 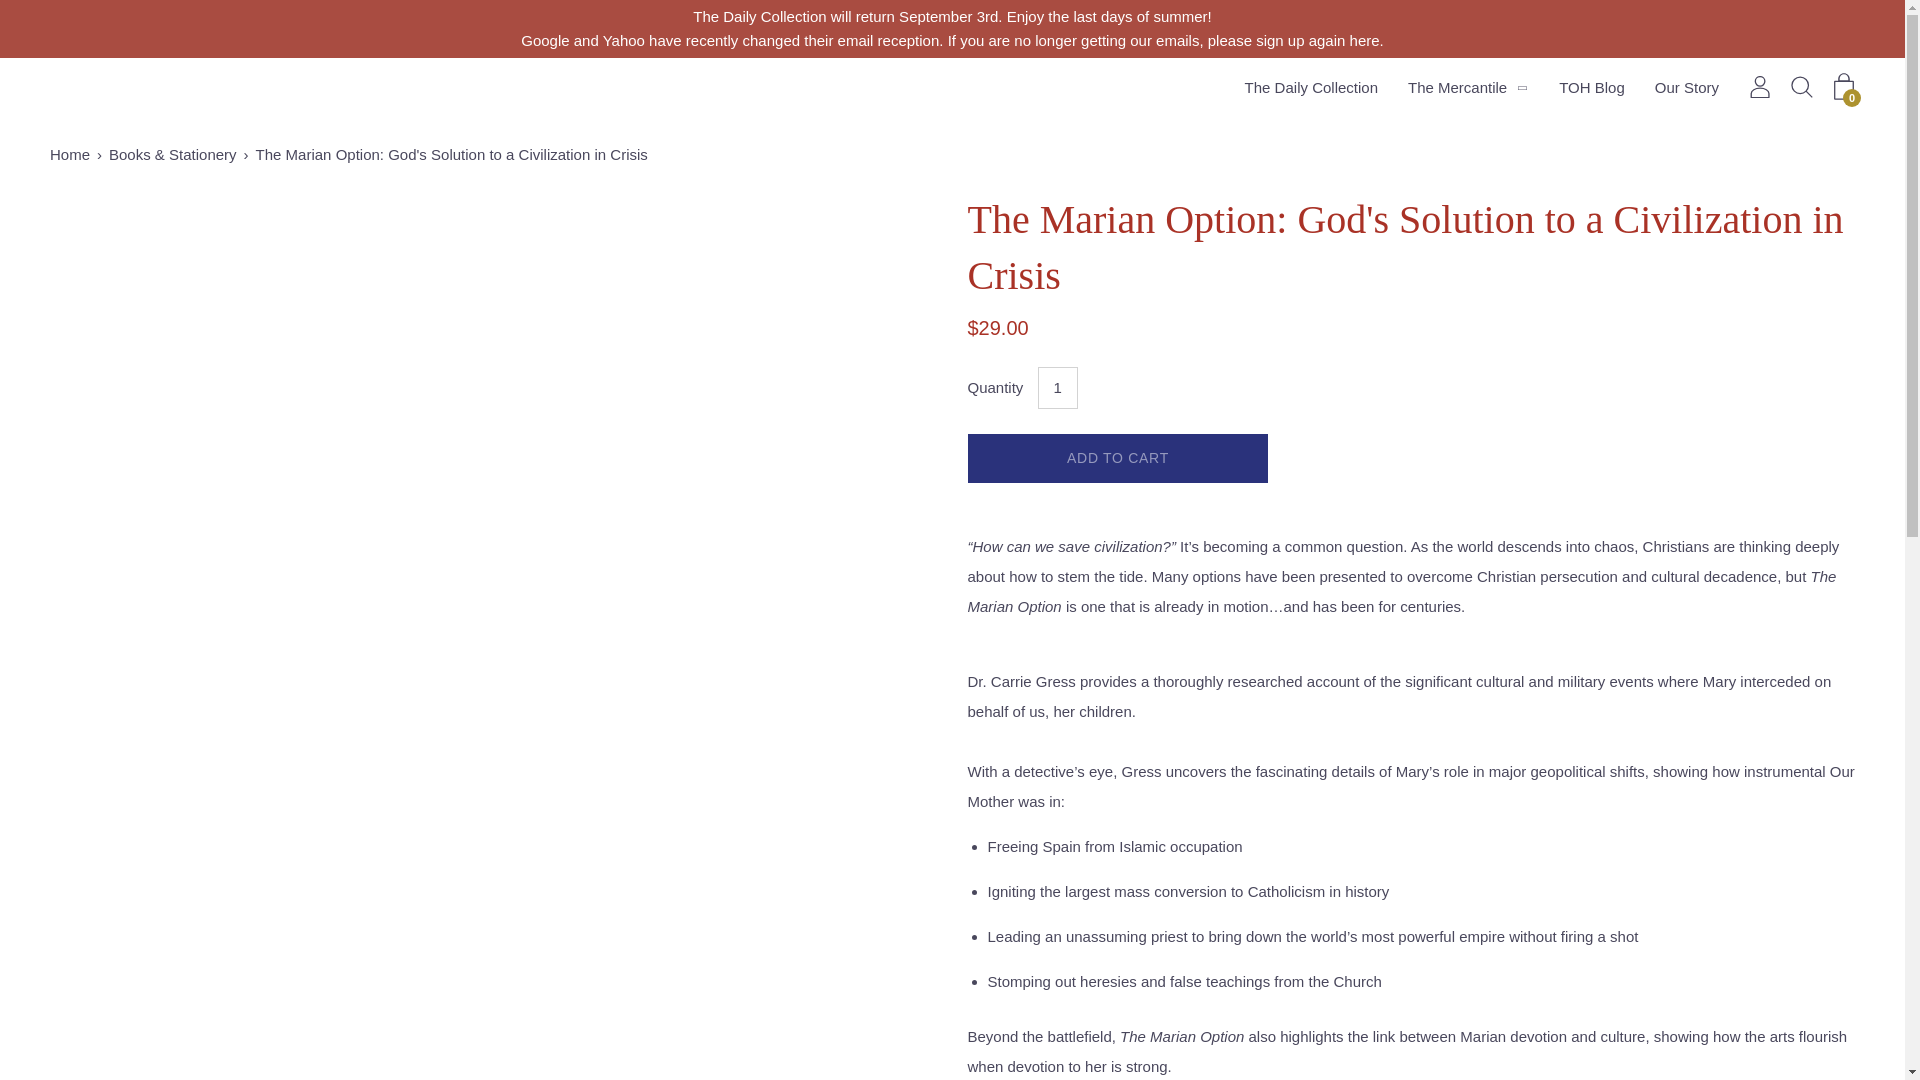 What do you see at coordinates (73, 154) in the screenshot?
I see `Go back to Home page` at bounding box center [73, 154].